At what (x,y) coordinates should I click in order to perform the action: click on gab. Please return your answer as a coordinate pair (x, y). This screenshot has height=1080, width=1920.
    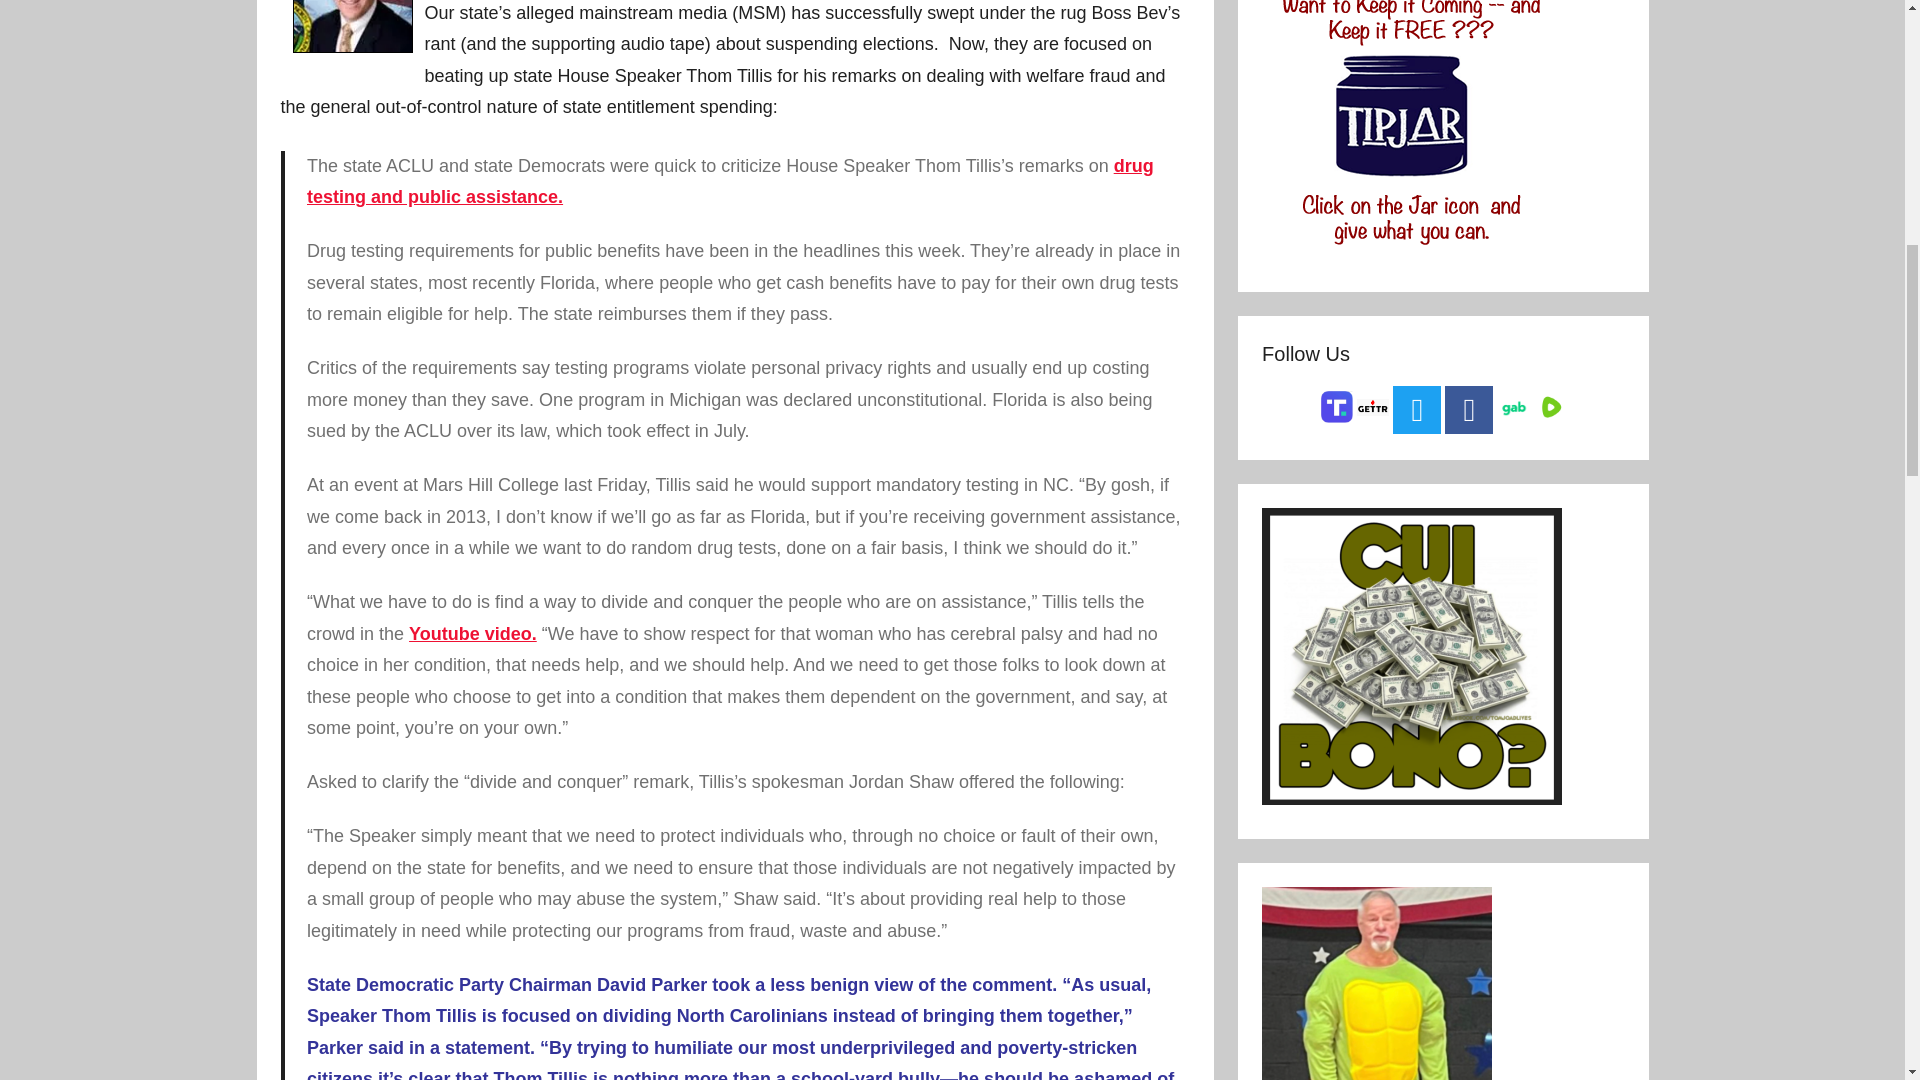
    Looking at the image, I should click on (1512, 407).